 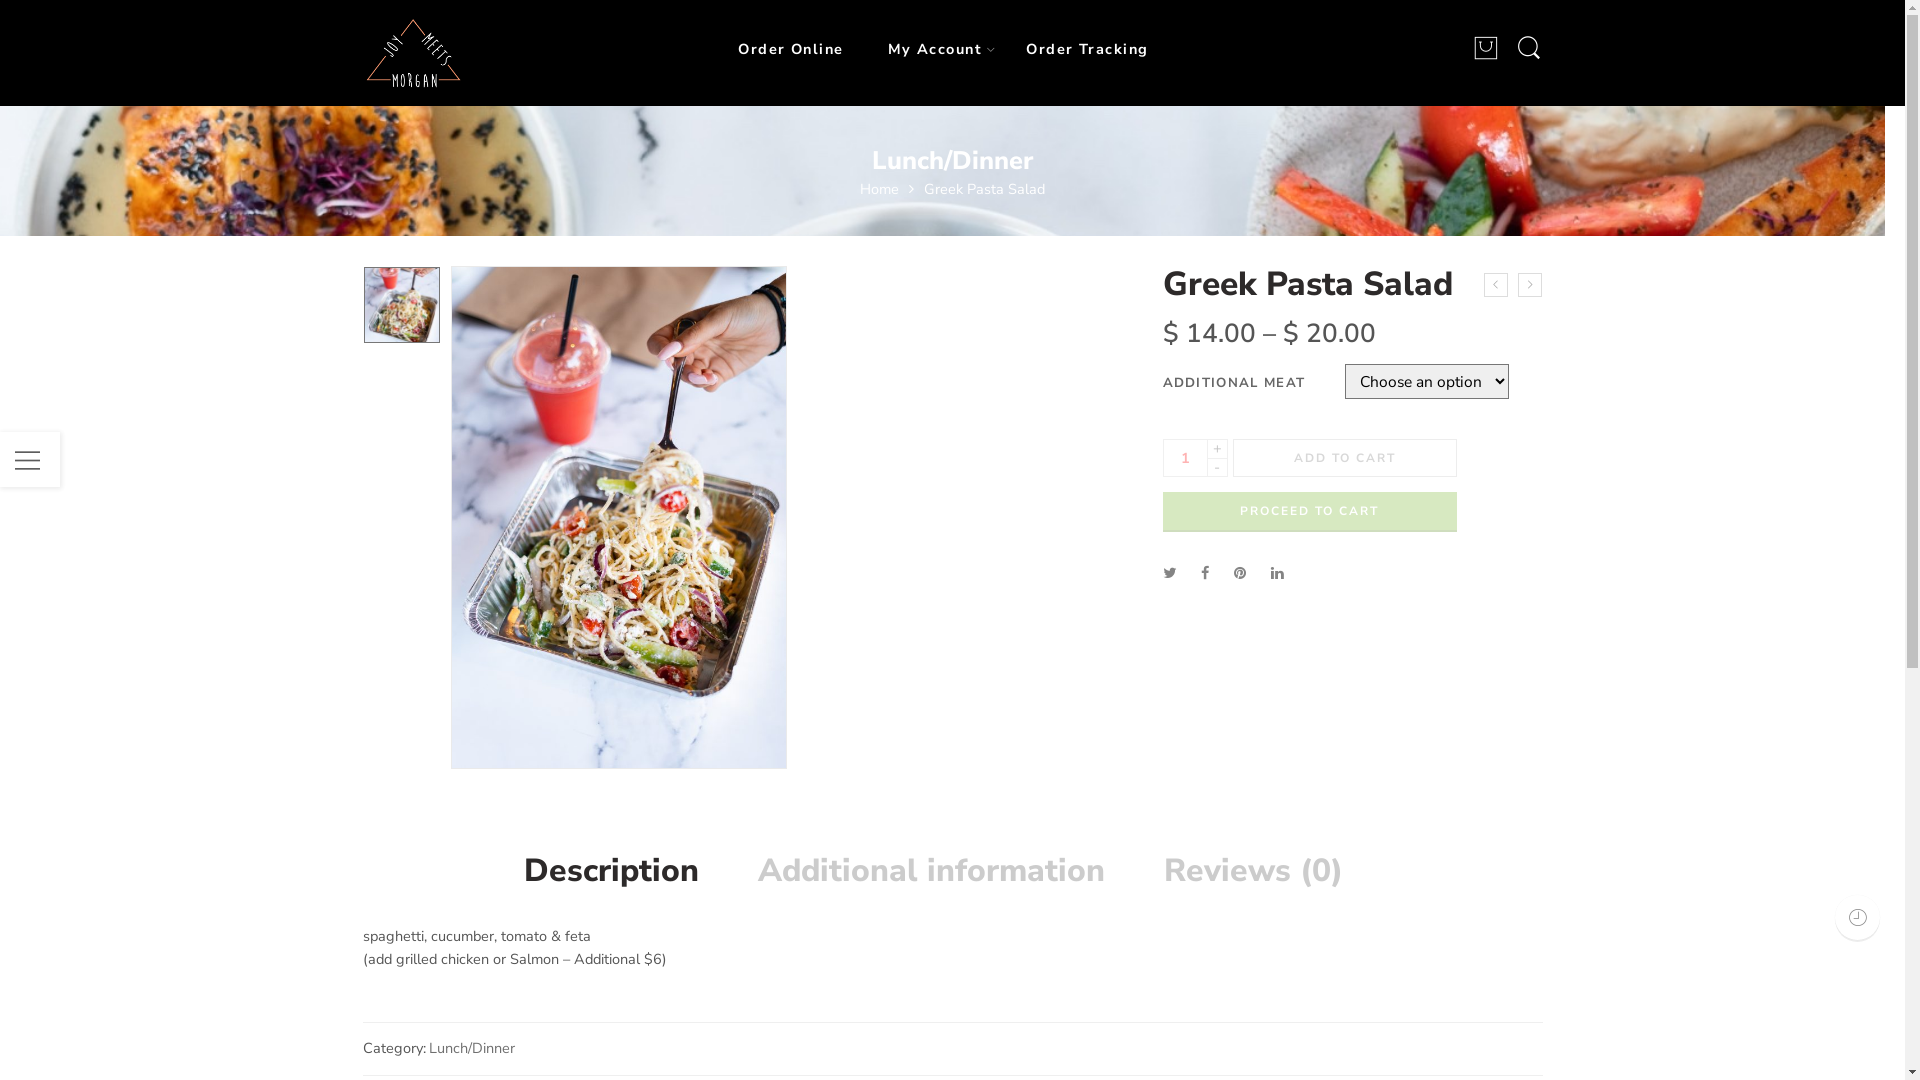 I want to click on Lunch/Dinner, so click(x=471, y=1049).